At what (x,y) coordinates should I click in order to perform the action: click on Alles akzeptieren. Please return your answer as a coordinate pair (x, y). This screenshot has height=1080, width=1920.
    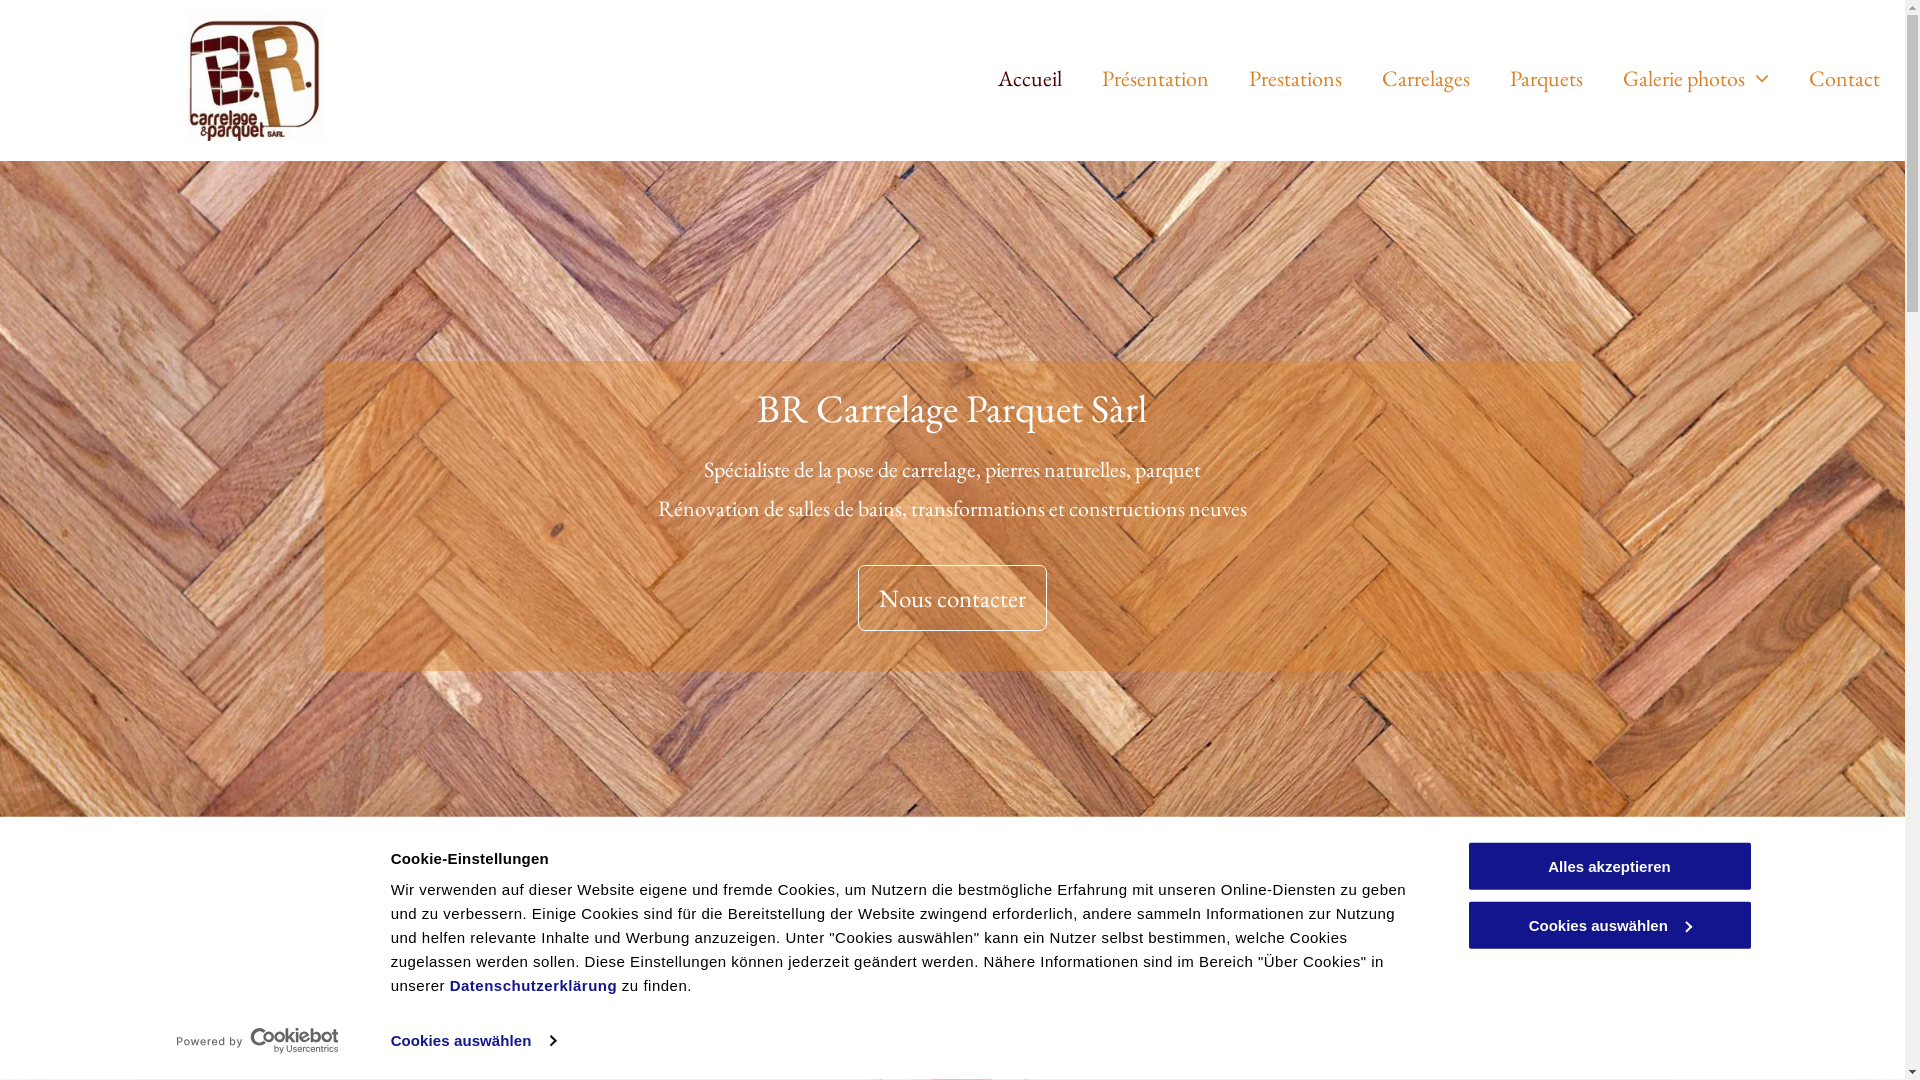
    Looking at the image, I should click on (1609, 866).